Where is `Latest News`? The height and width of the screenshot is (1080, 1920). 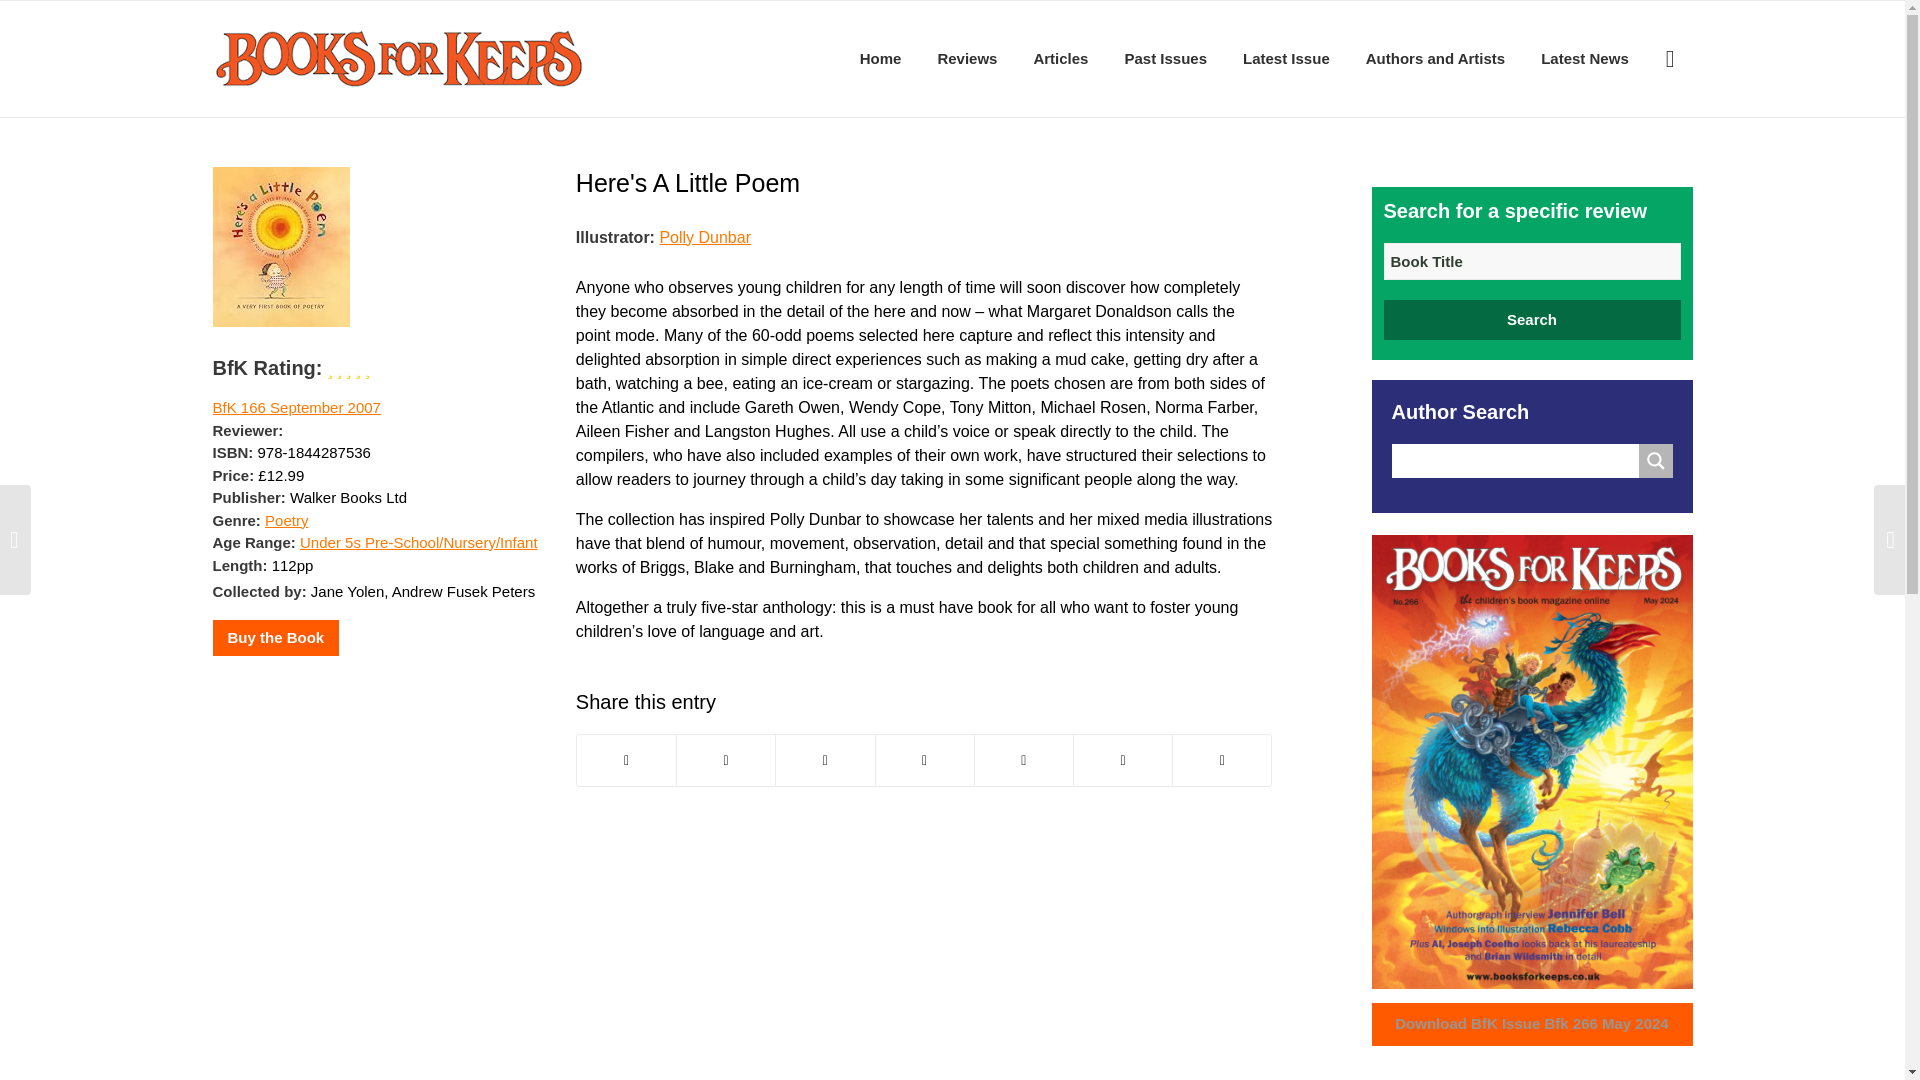
Latest News is located at coordinates (1584, 58).